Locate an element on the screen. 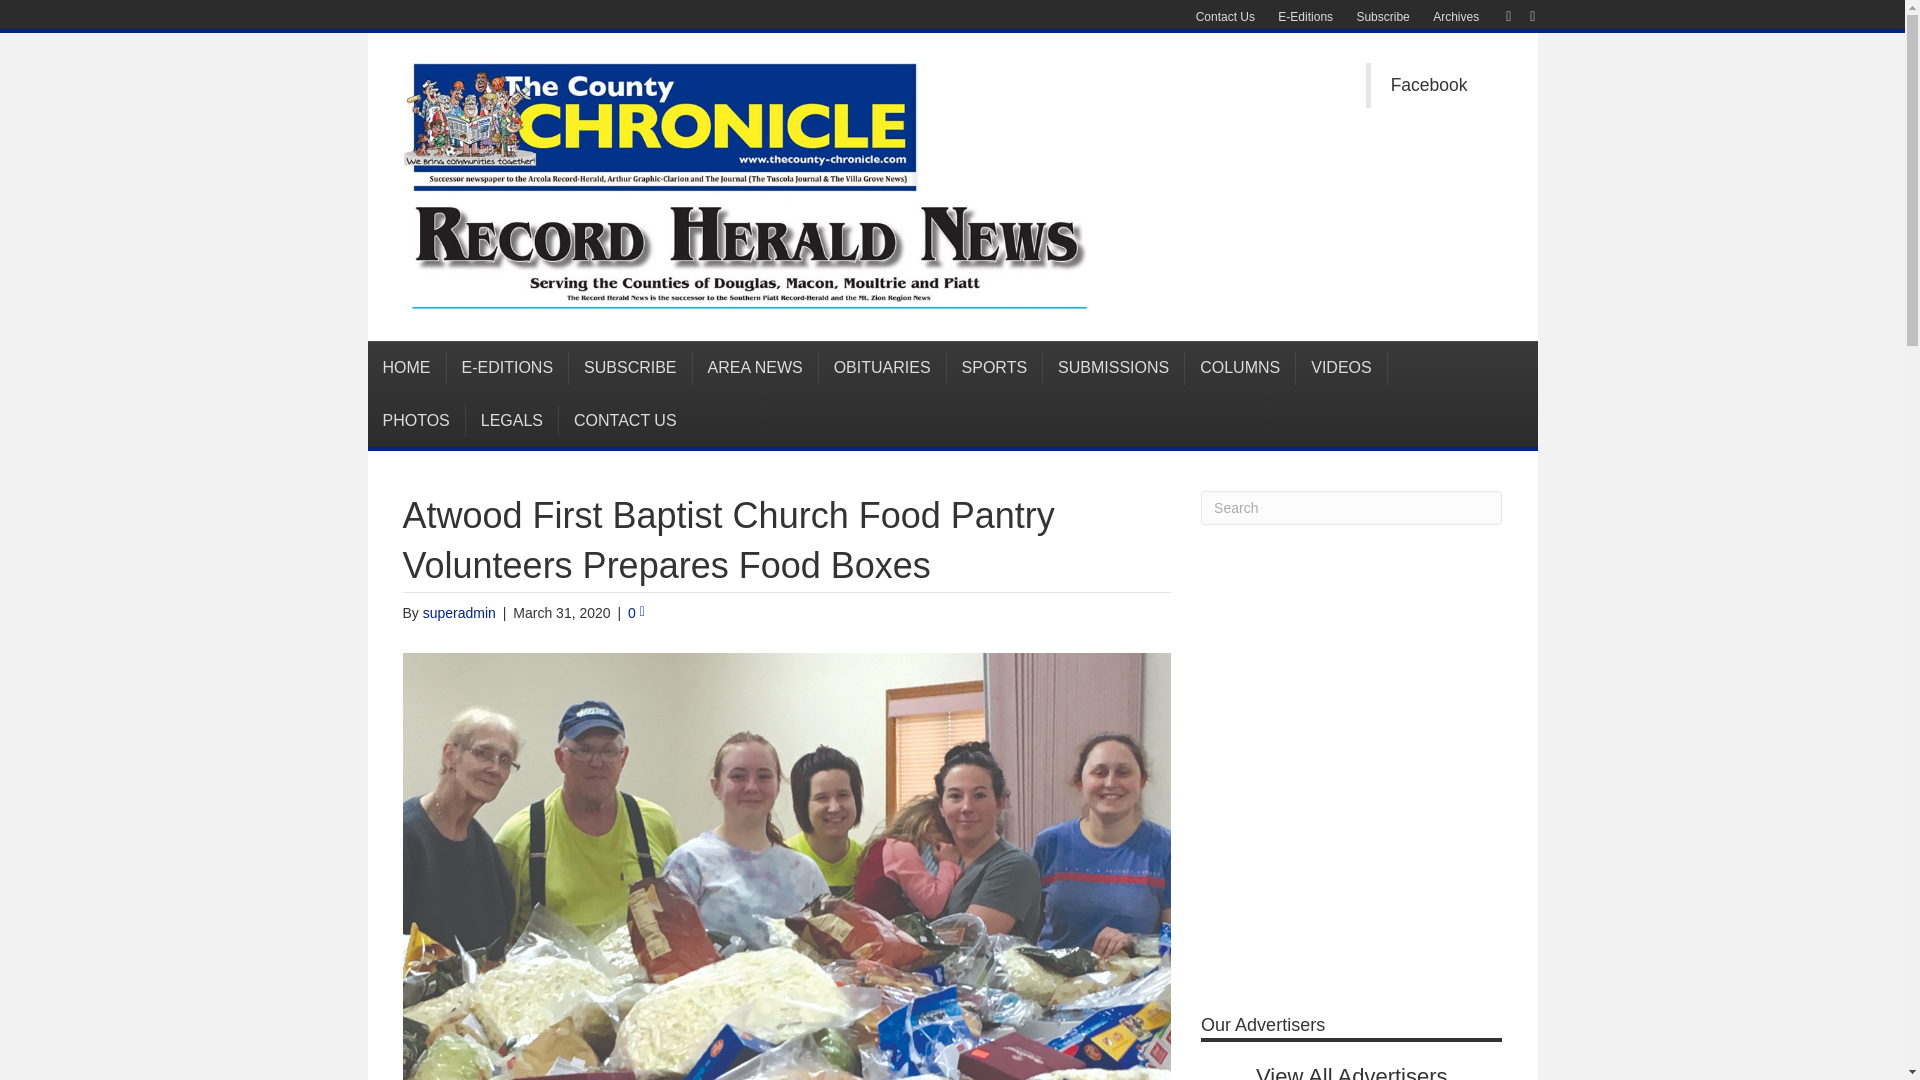  Subscribe is located at coordinates (1382, 17).